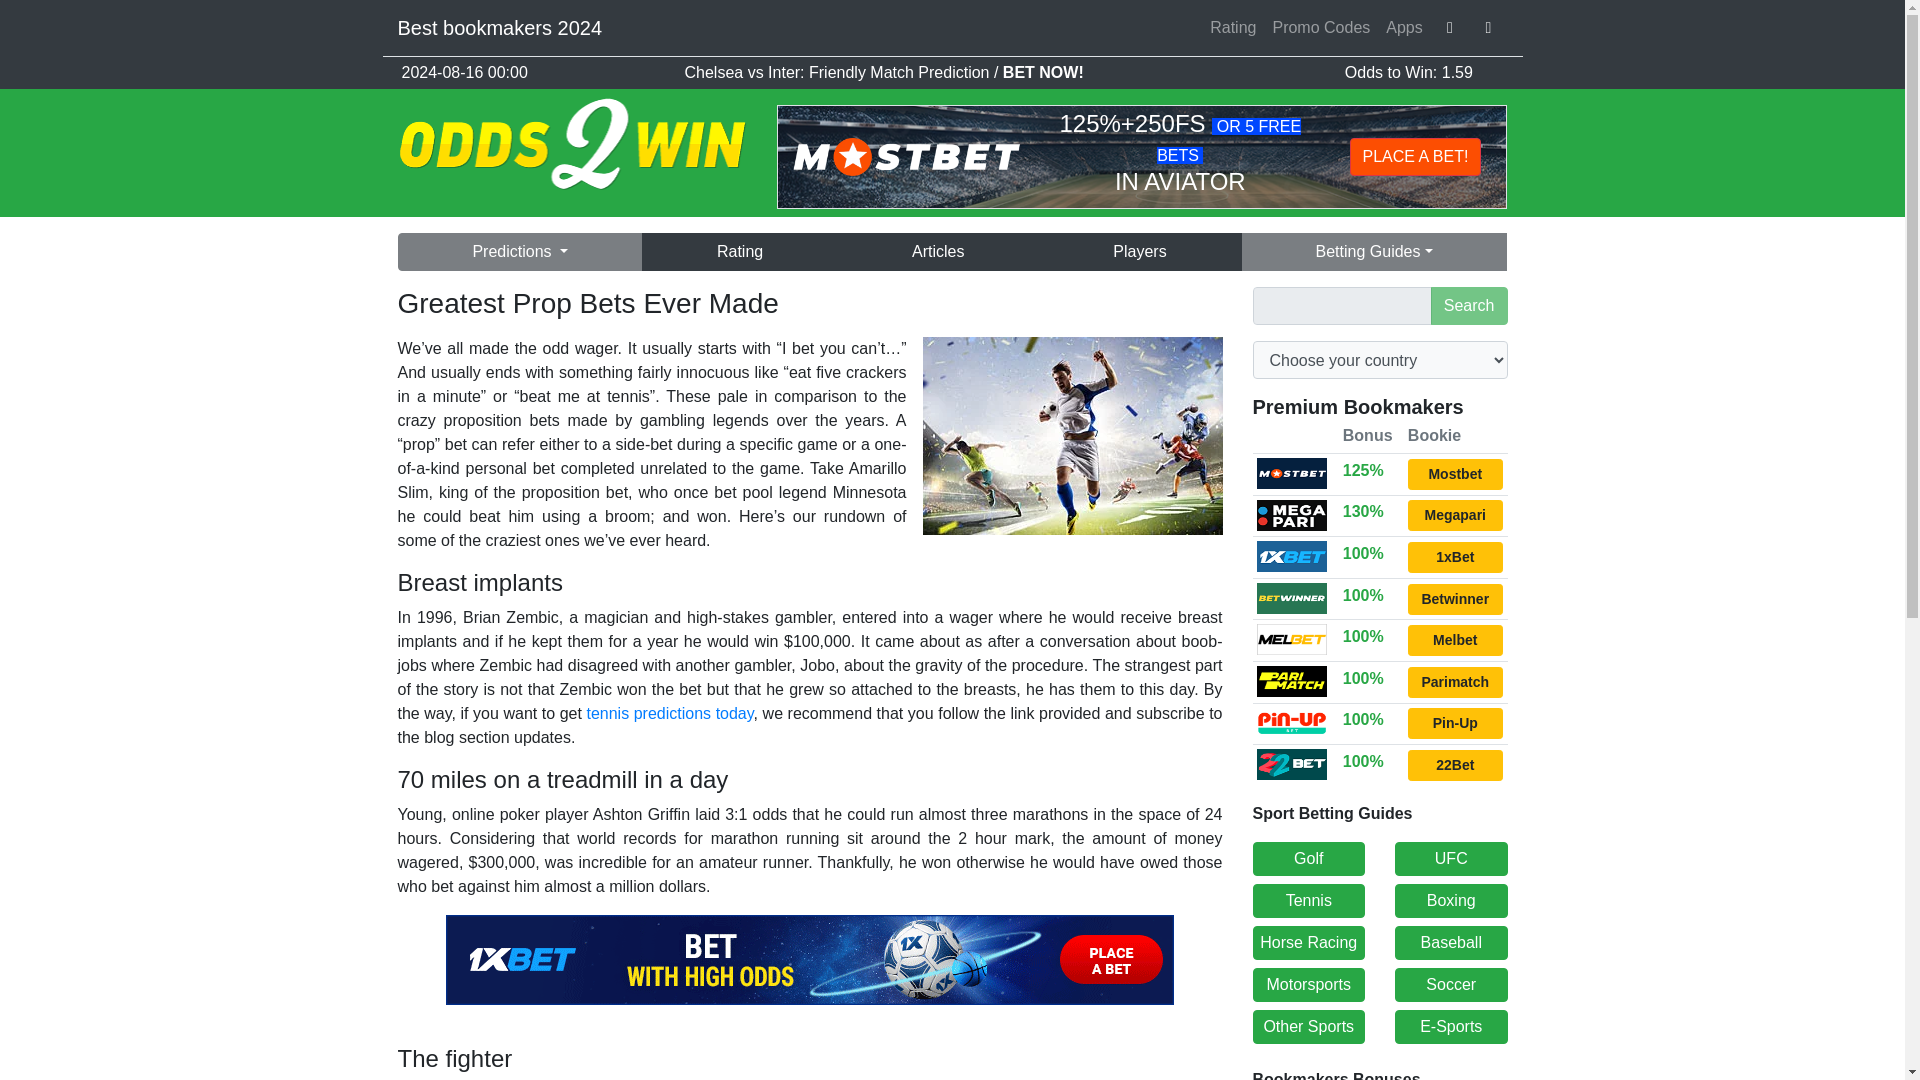  Describe the element at coordinates (1455, 640) in the screenshot. I see `Promo code: ODDS2WIN` at that location.